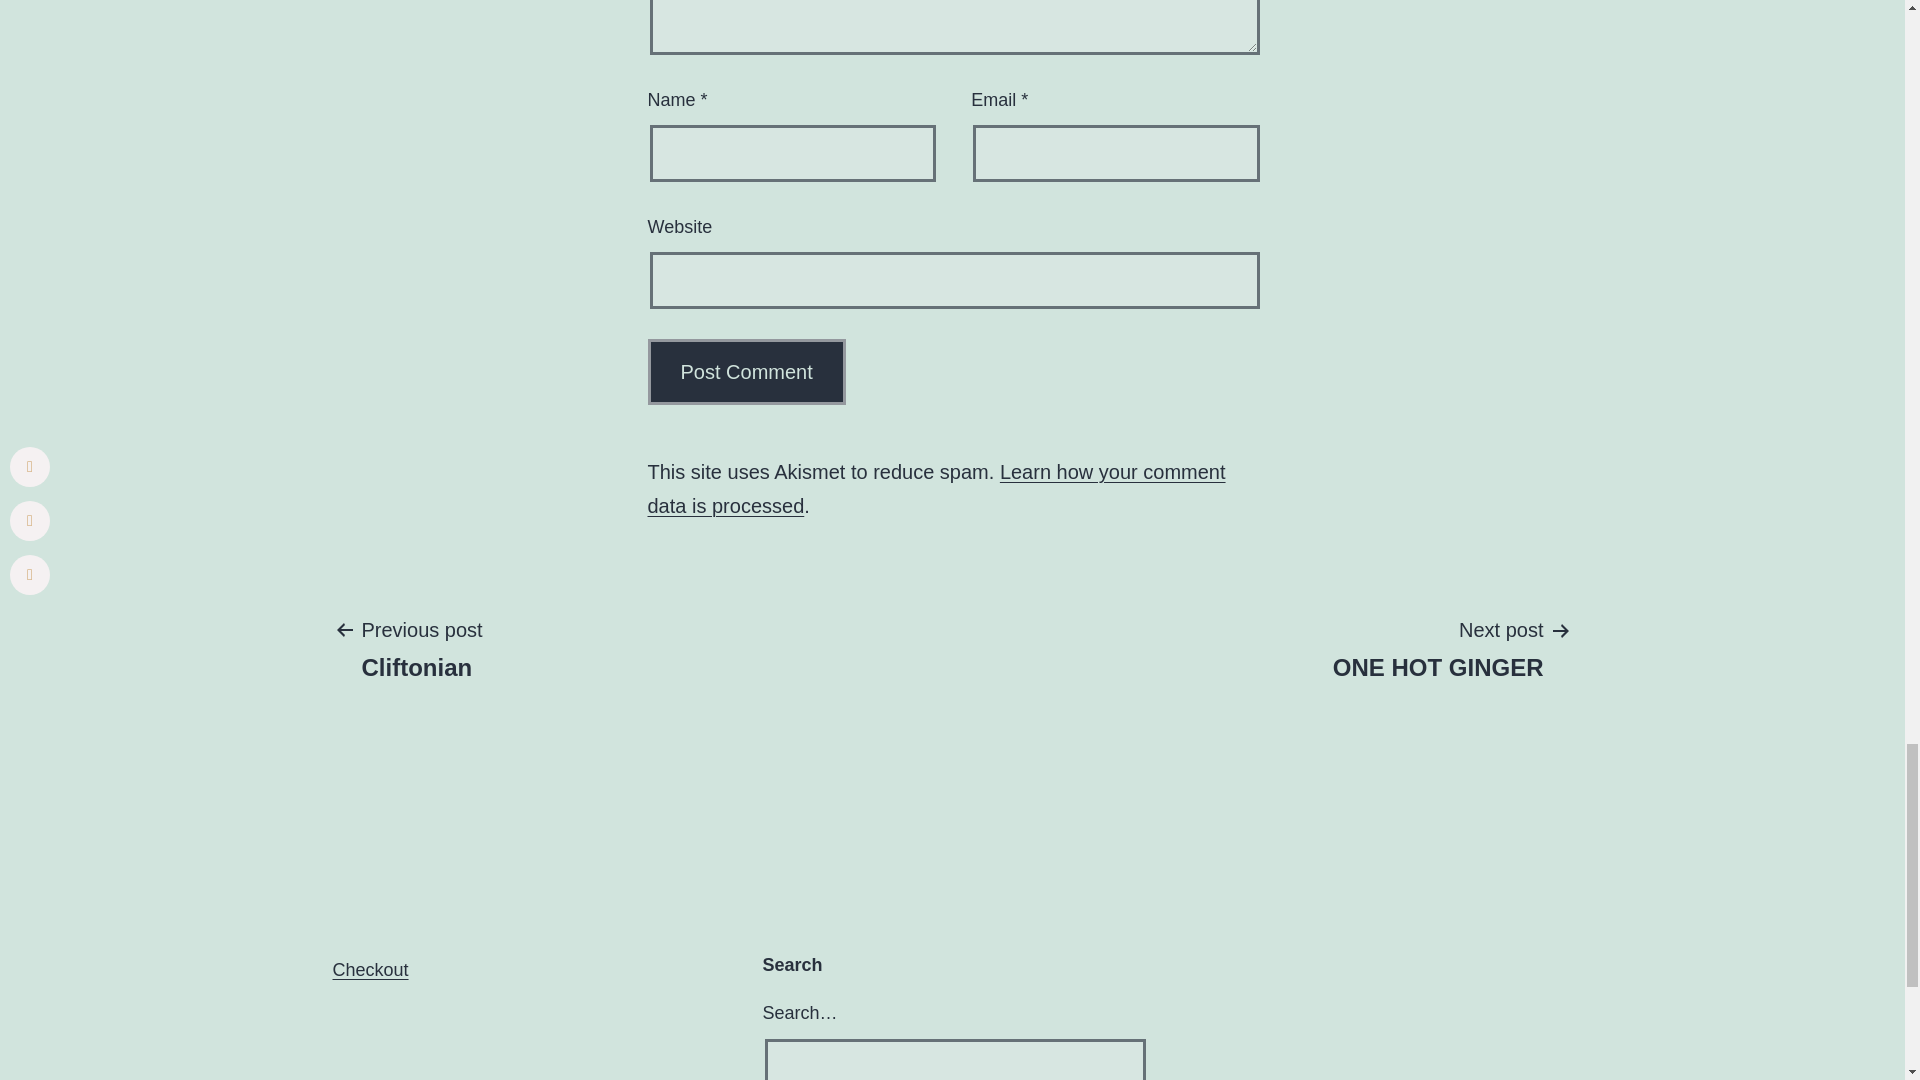 The width and height of the screenshot is (1920, 1080). Describe the element at coordinates (1438, 648) in the screenshot. I see `Checkout` at that location.